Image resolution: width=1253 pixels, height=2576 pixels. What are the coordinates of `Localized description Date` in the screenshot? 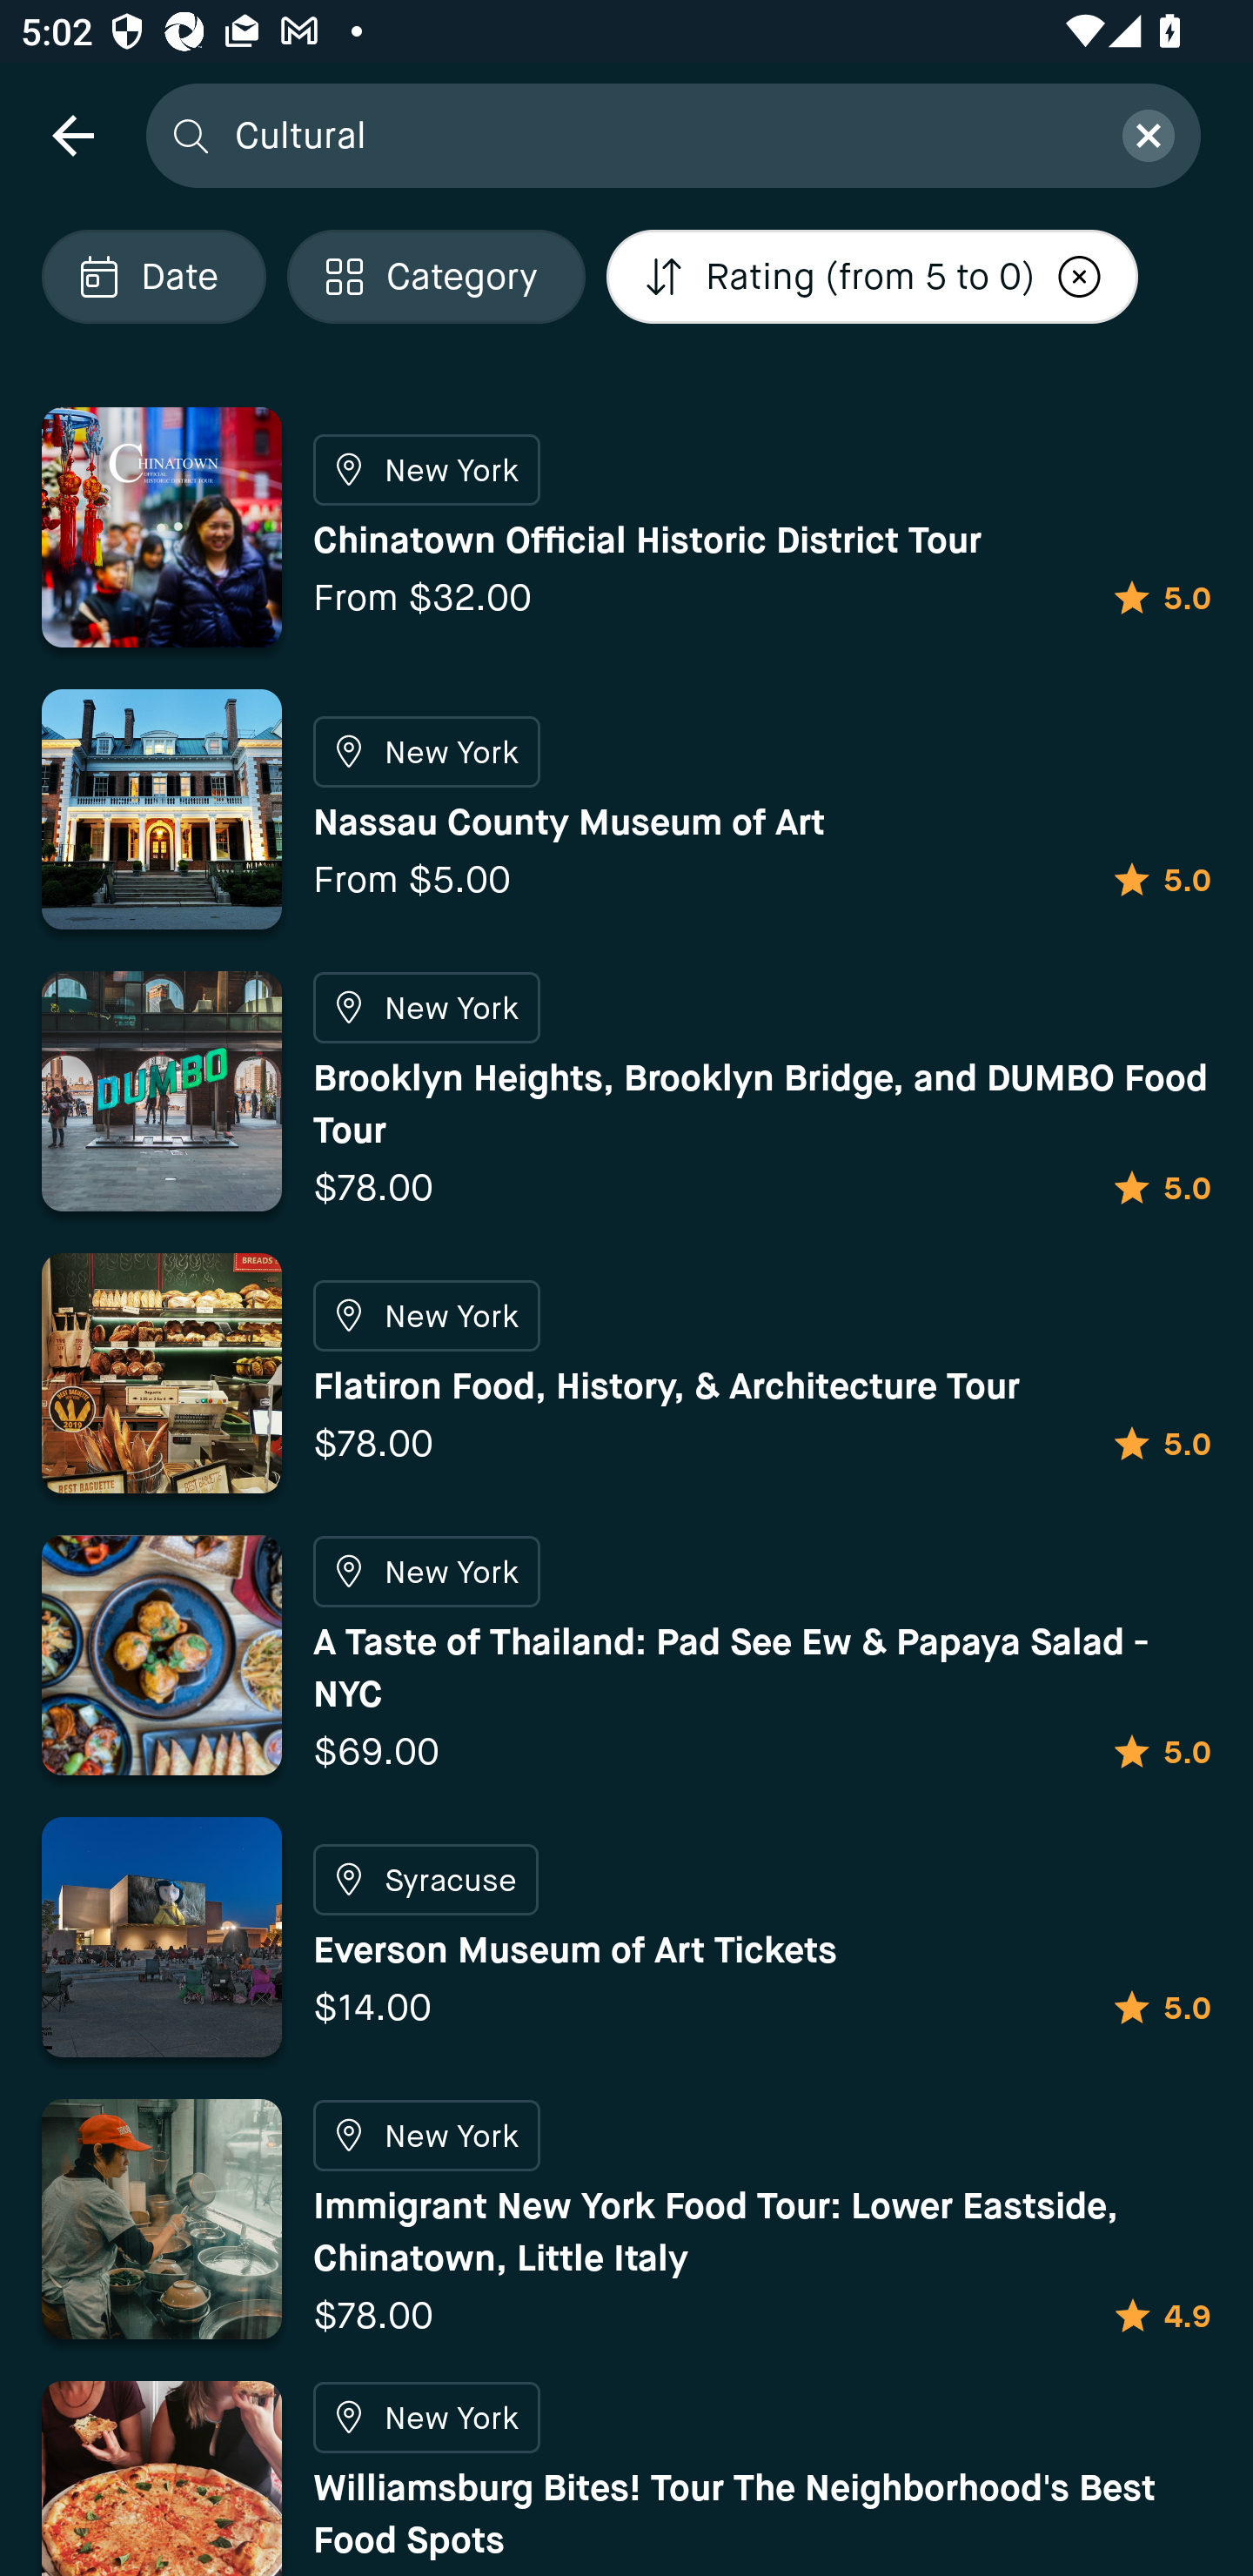 It's located at (153, 277).